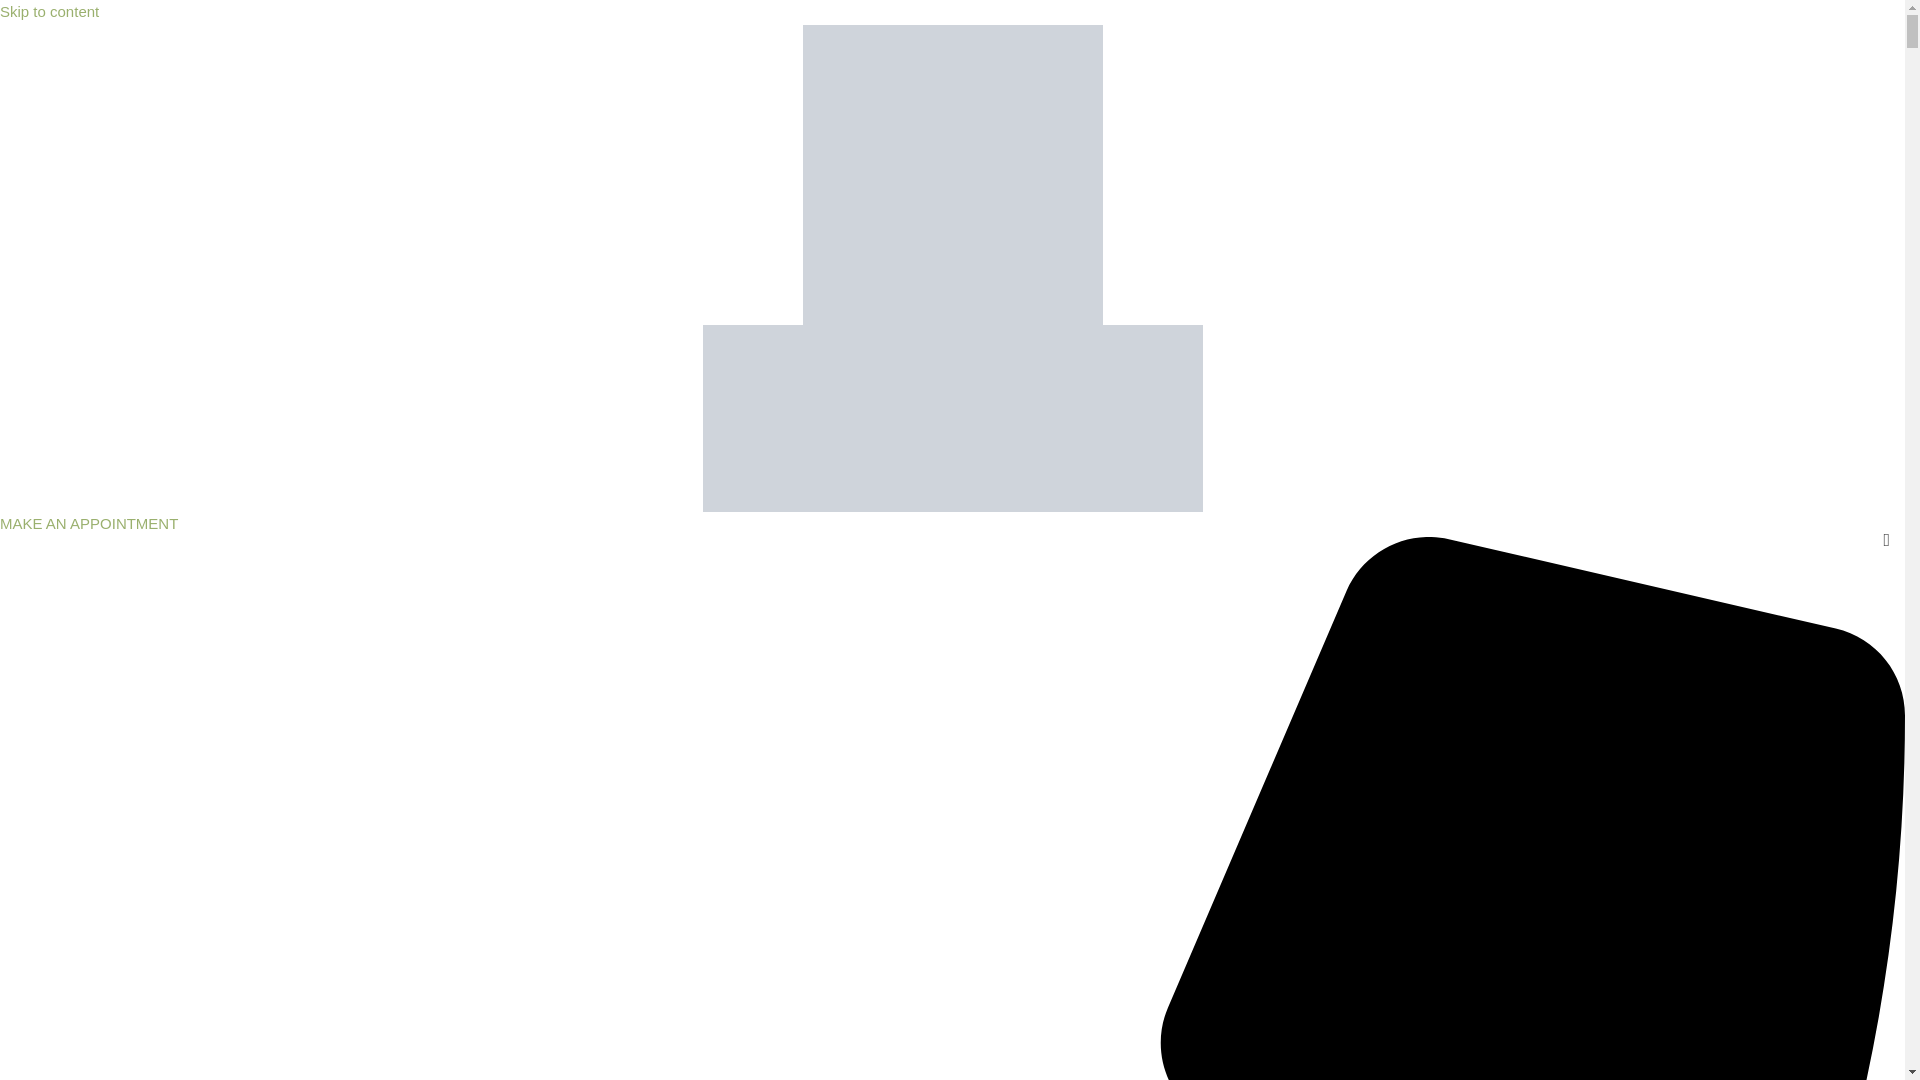 The width and height of the screenshot is (1920, 1080). I want to click on Skip to content, so click(50, 12).